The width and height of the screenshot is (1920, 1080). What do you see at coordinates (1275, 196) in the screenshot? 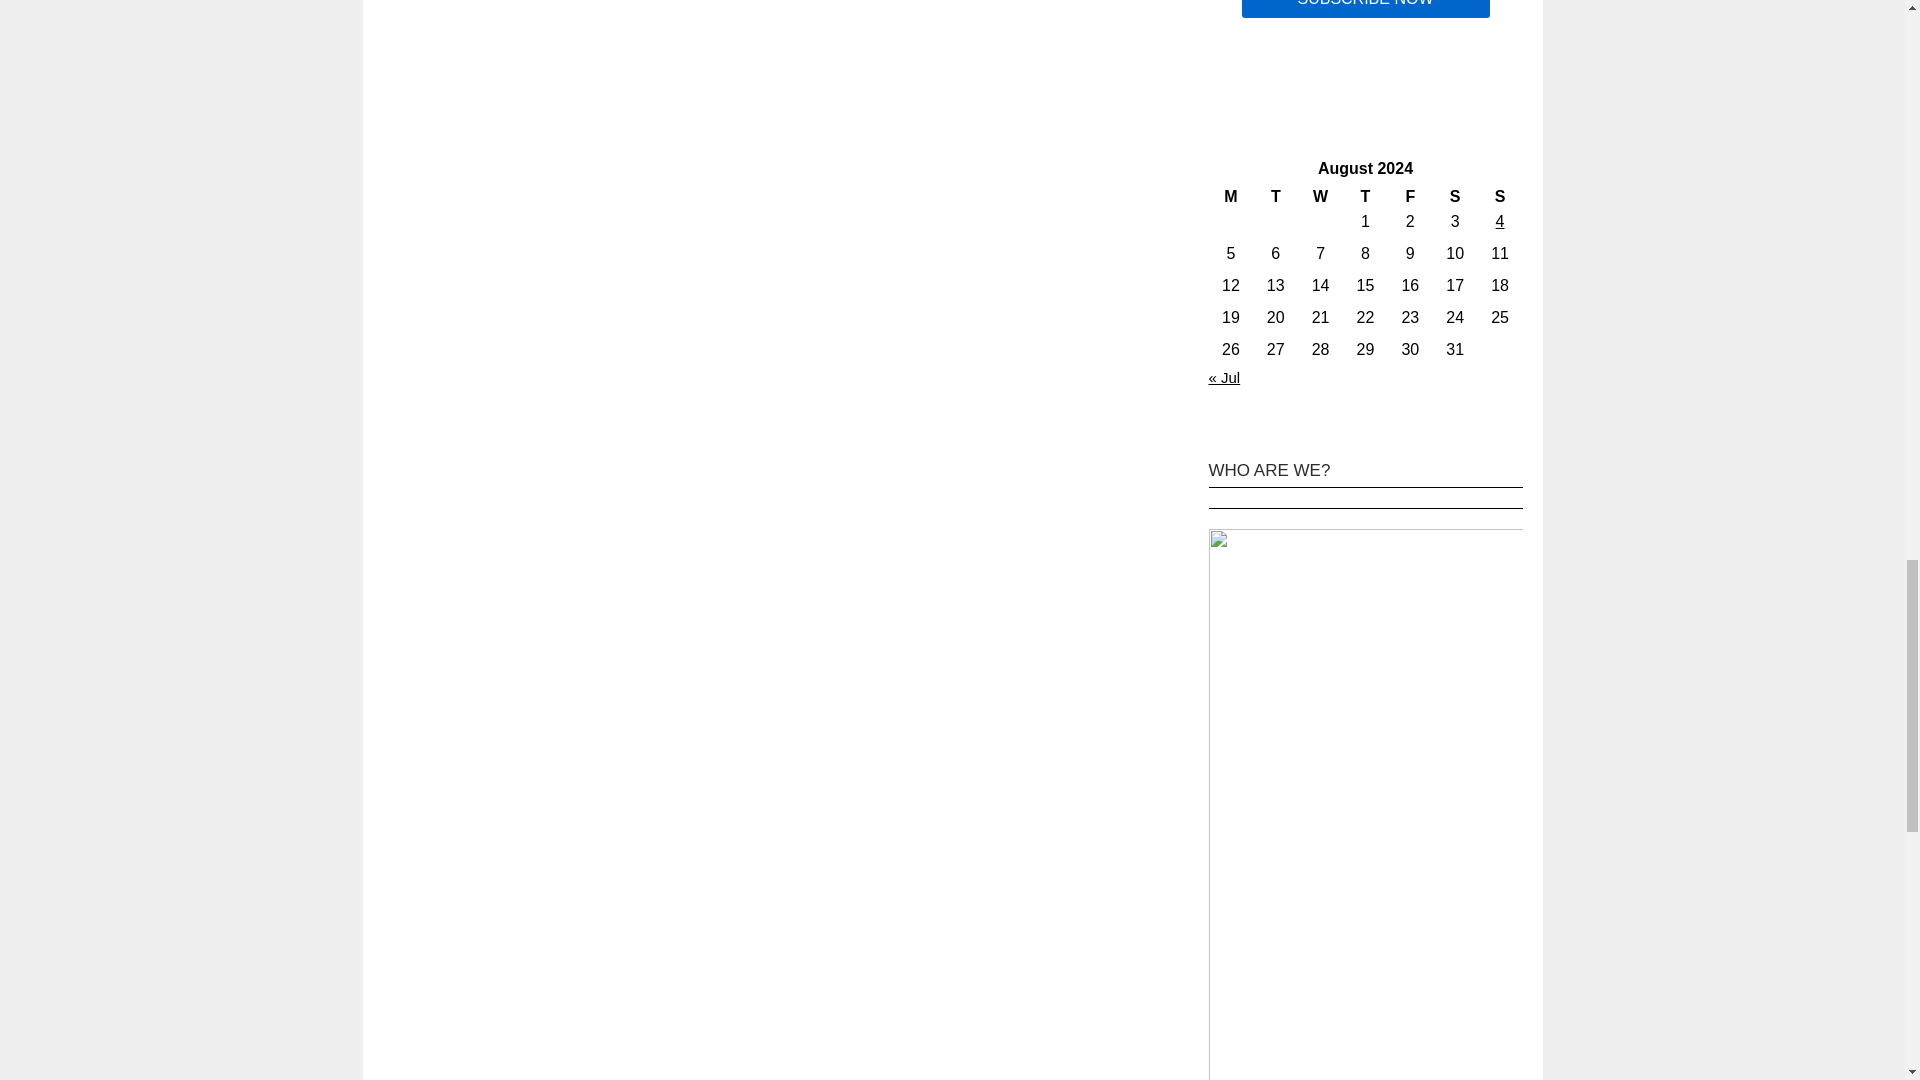
I see `Tuesday` at bounding box center [1275, 196].